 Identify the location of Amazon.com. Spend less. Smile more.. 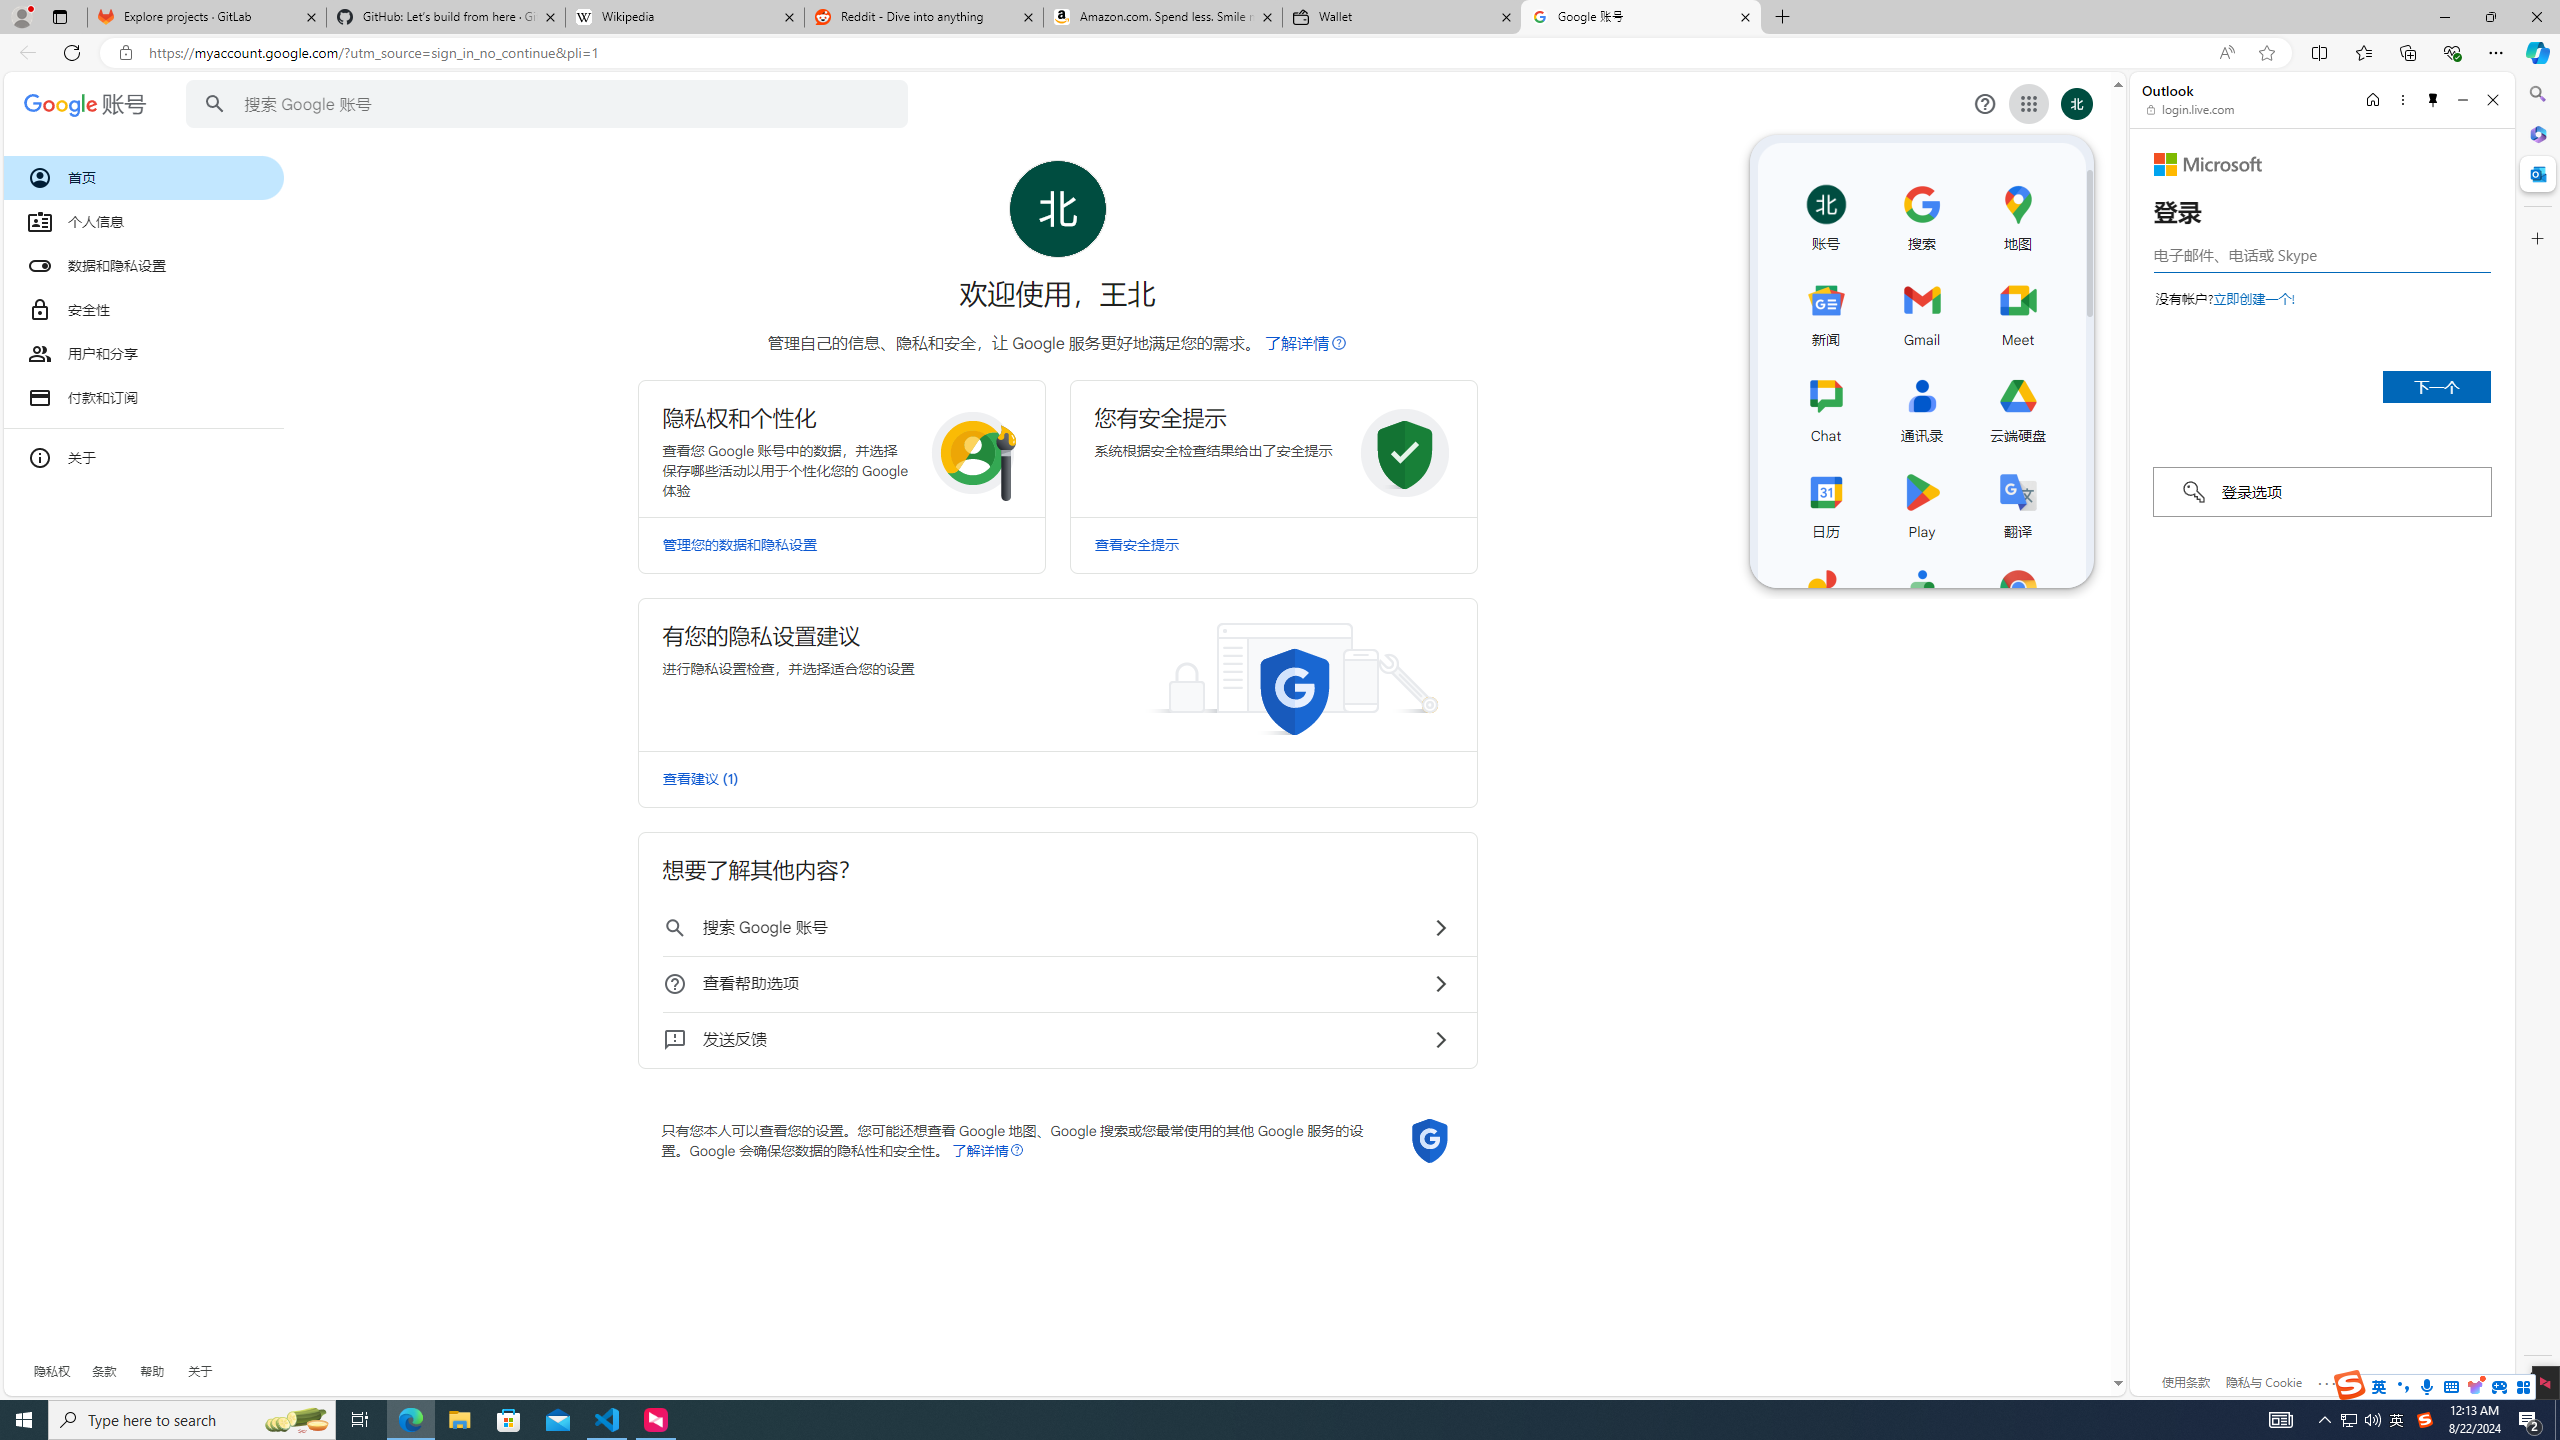
(1162, 17).